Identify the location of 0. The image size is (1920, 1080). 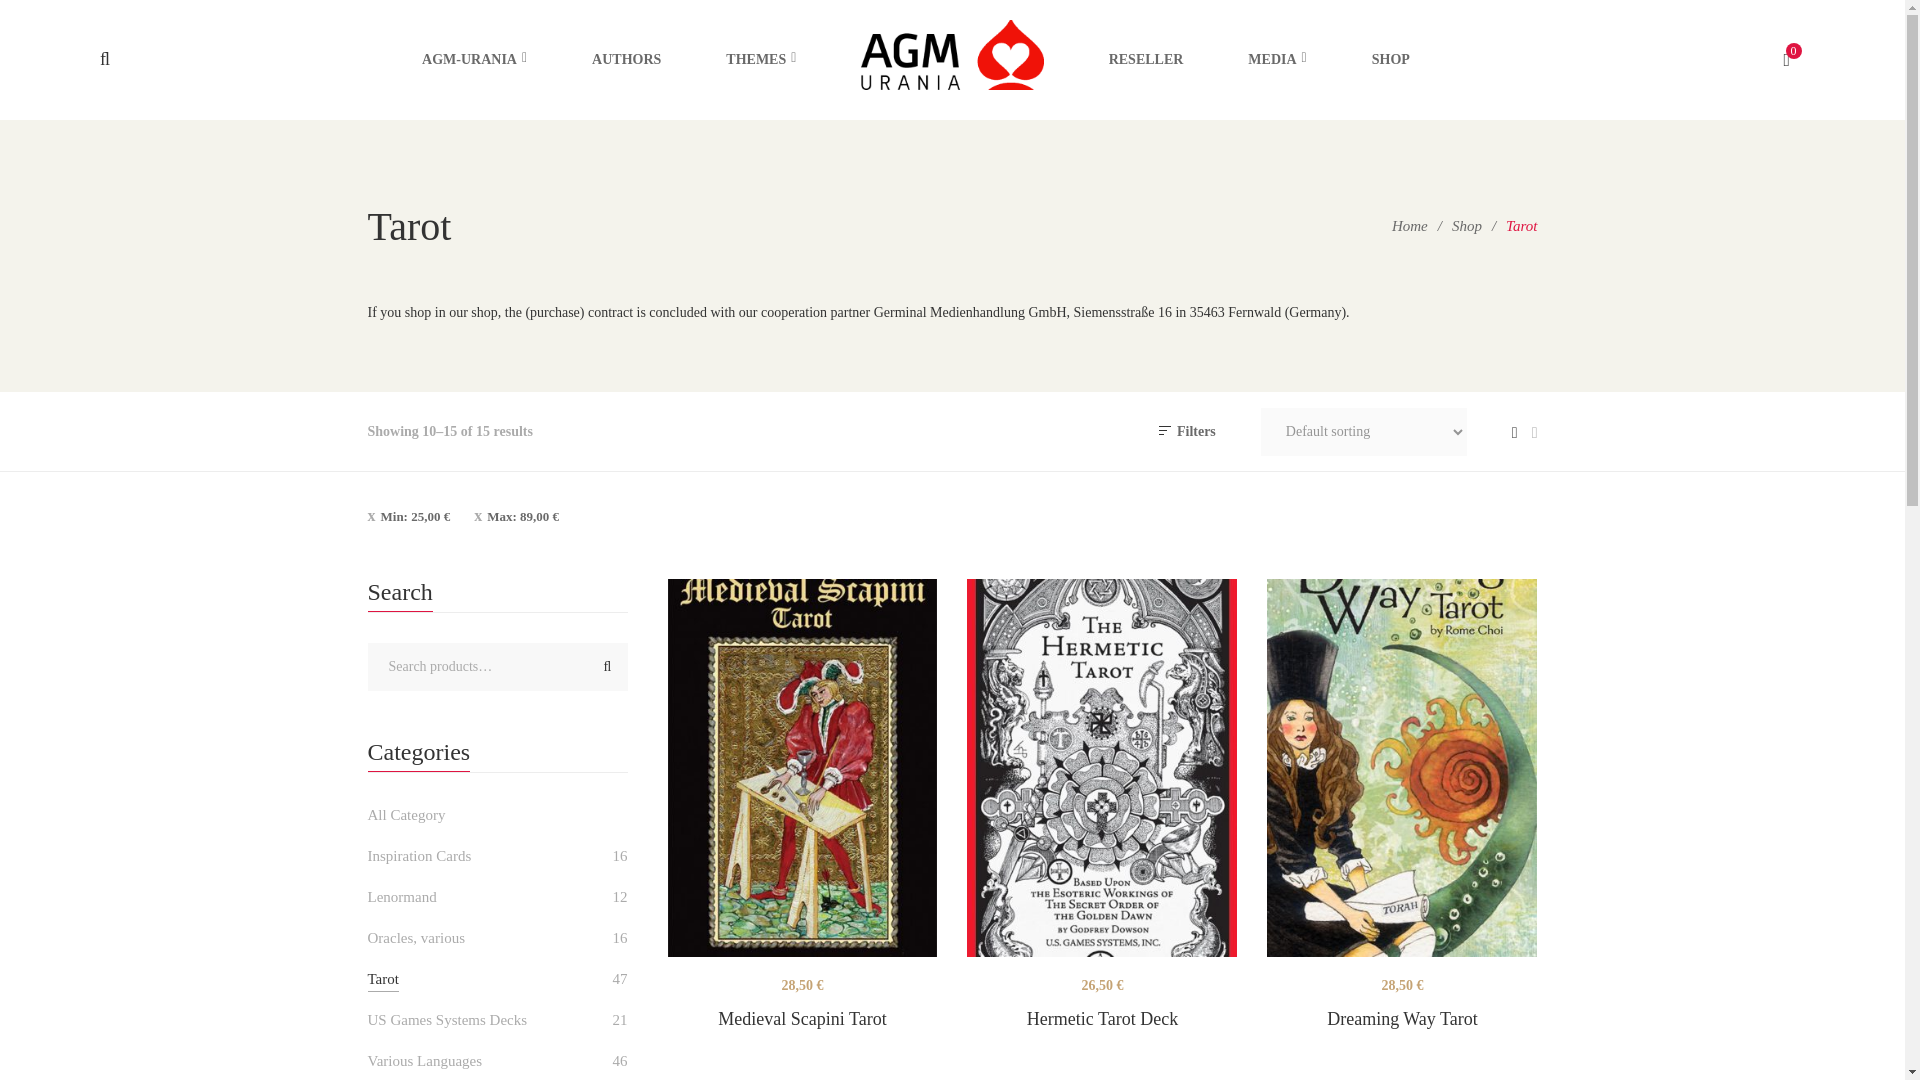
(1794, 60).